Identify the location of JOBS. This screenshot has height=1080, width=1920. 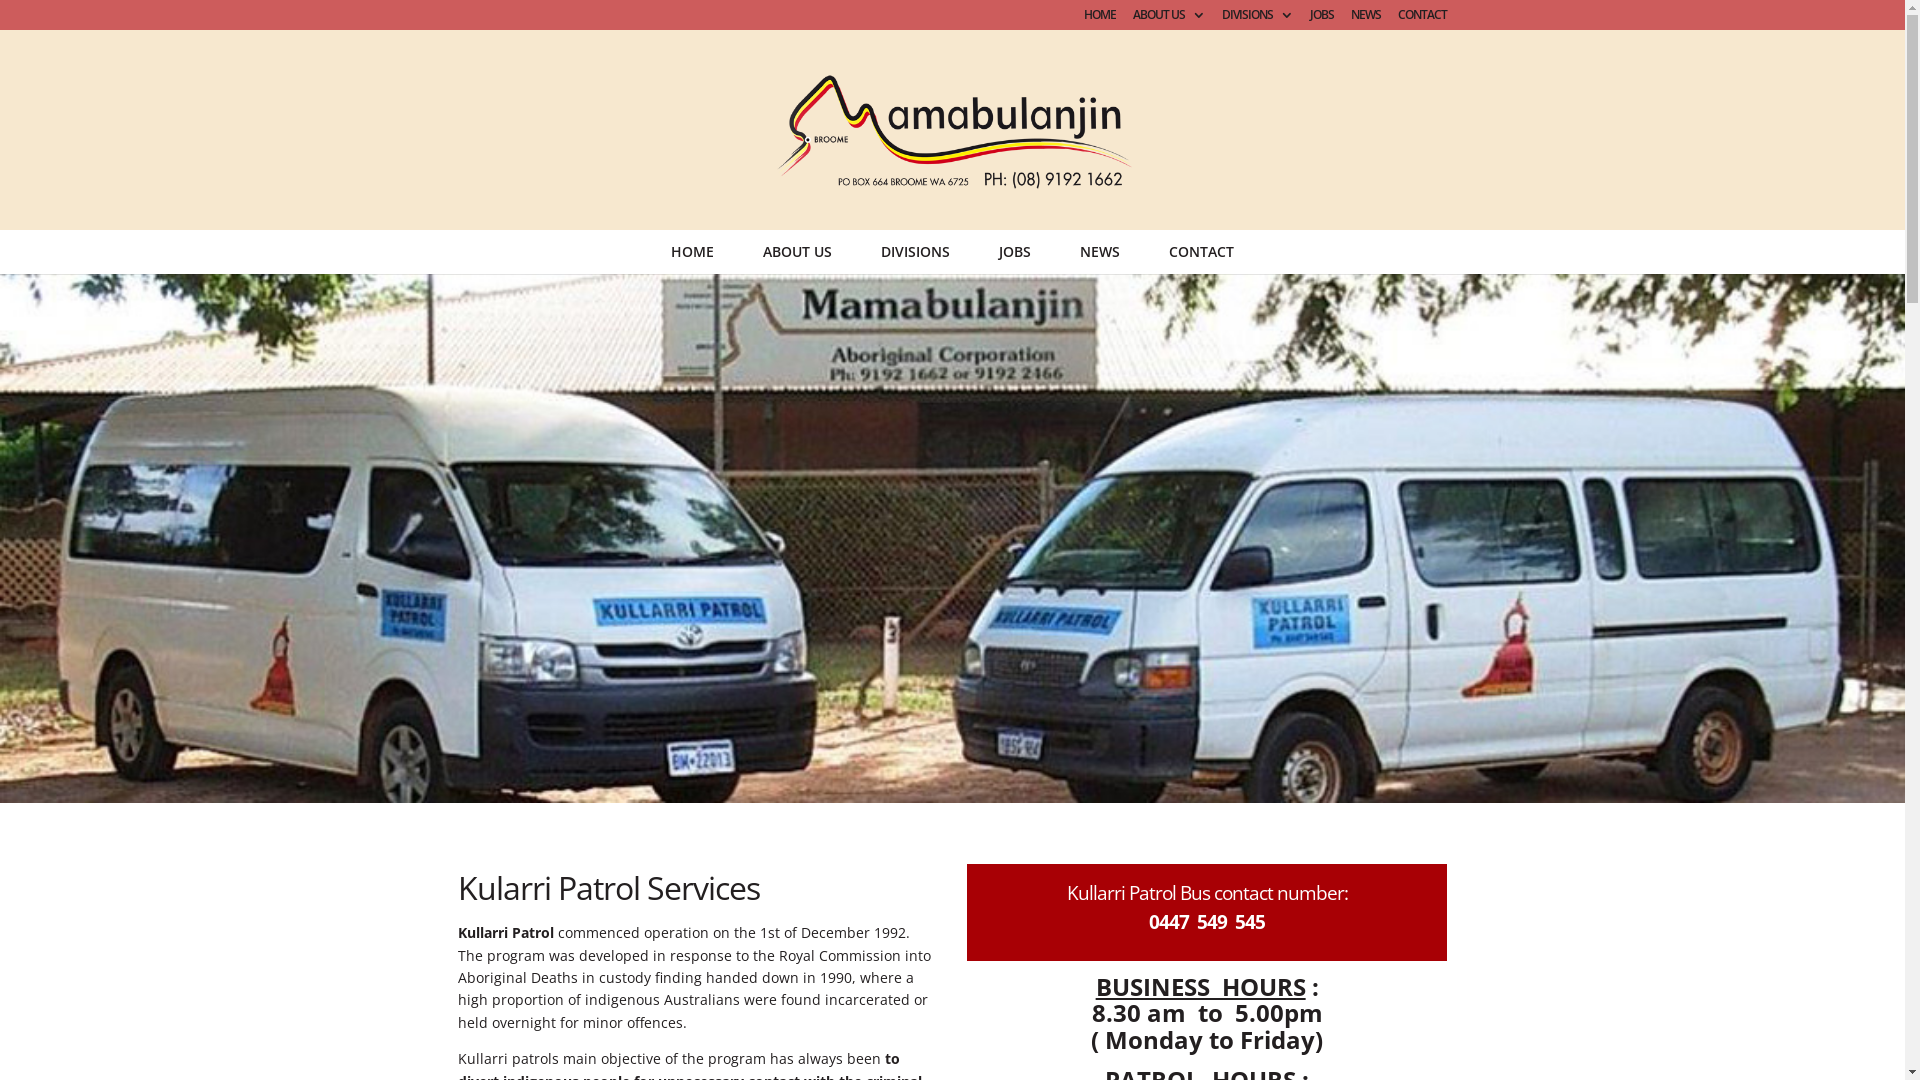
(1322, 20).